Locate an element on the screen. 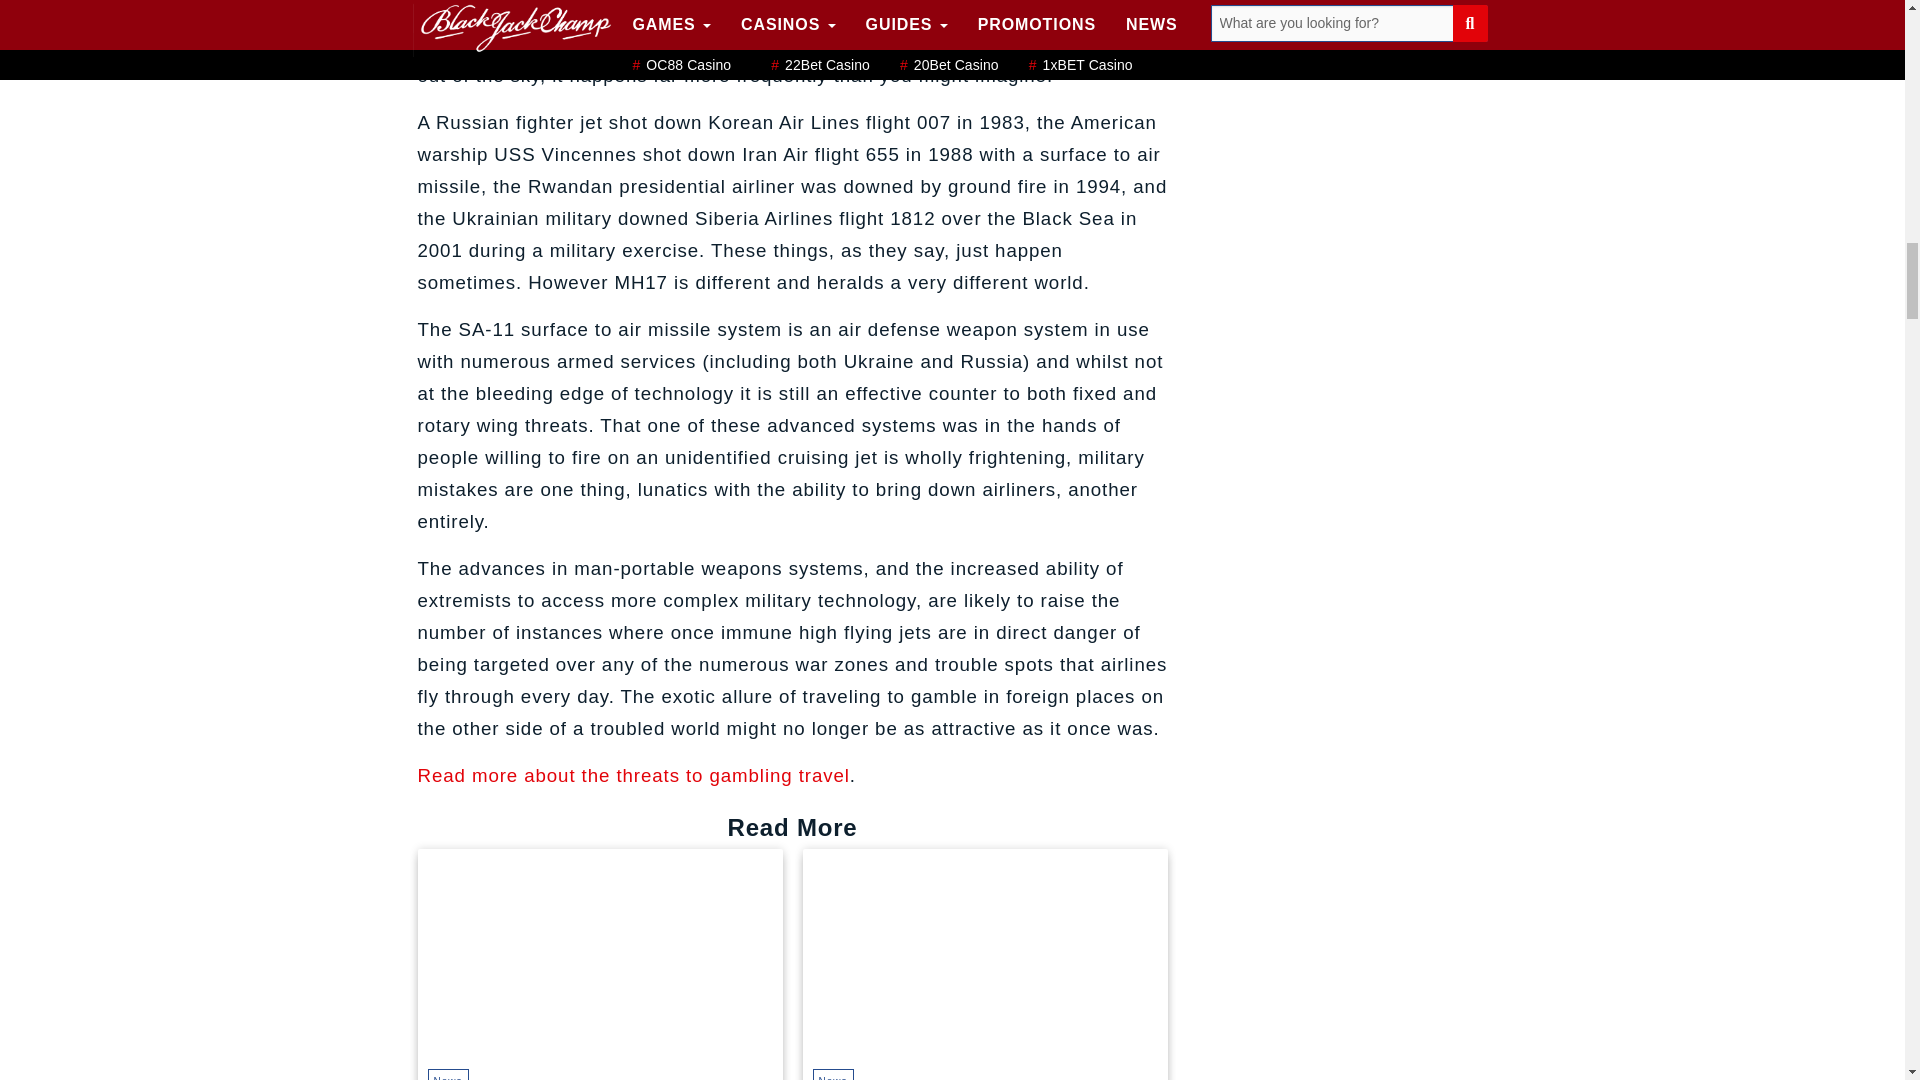  News is located at coordinates (448, 1074).